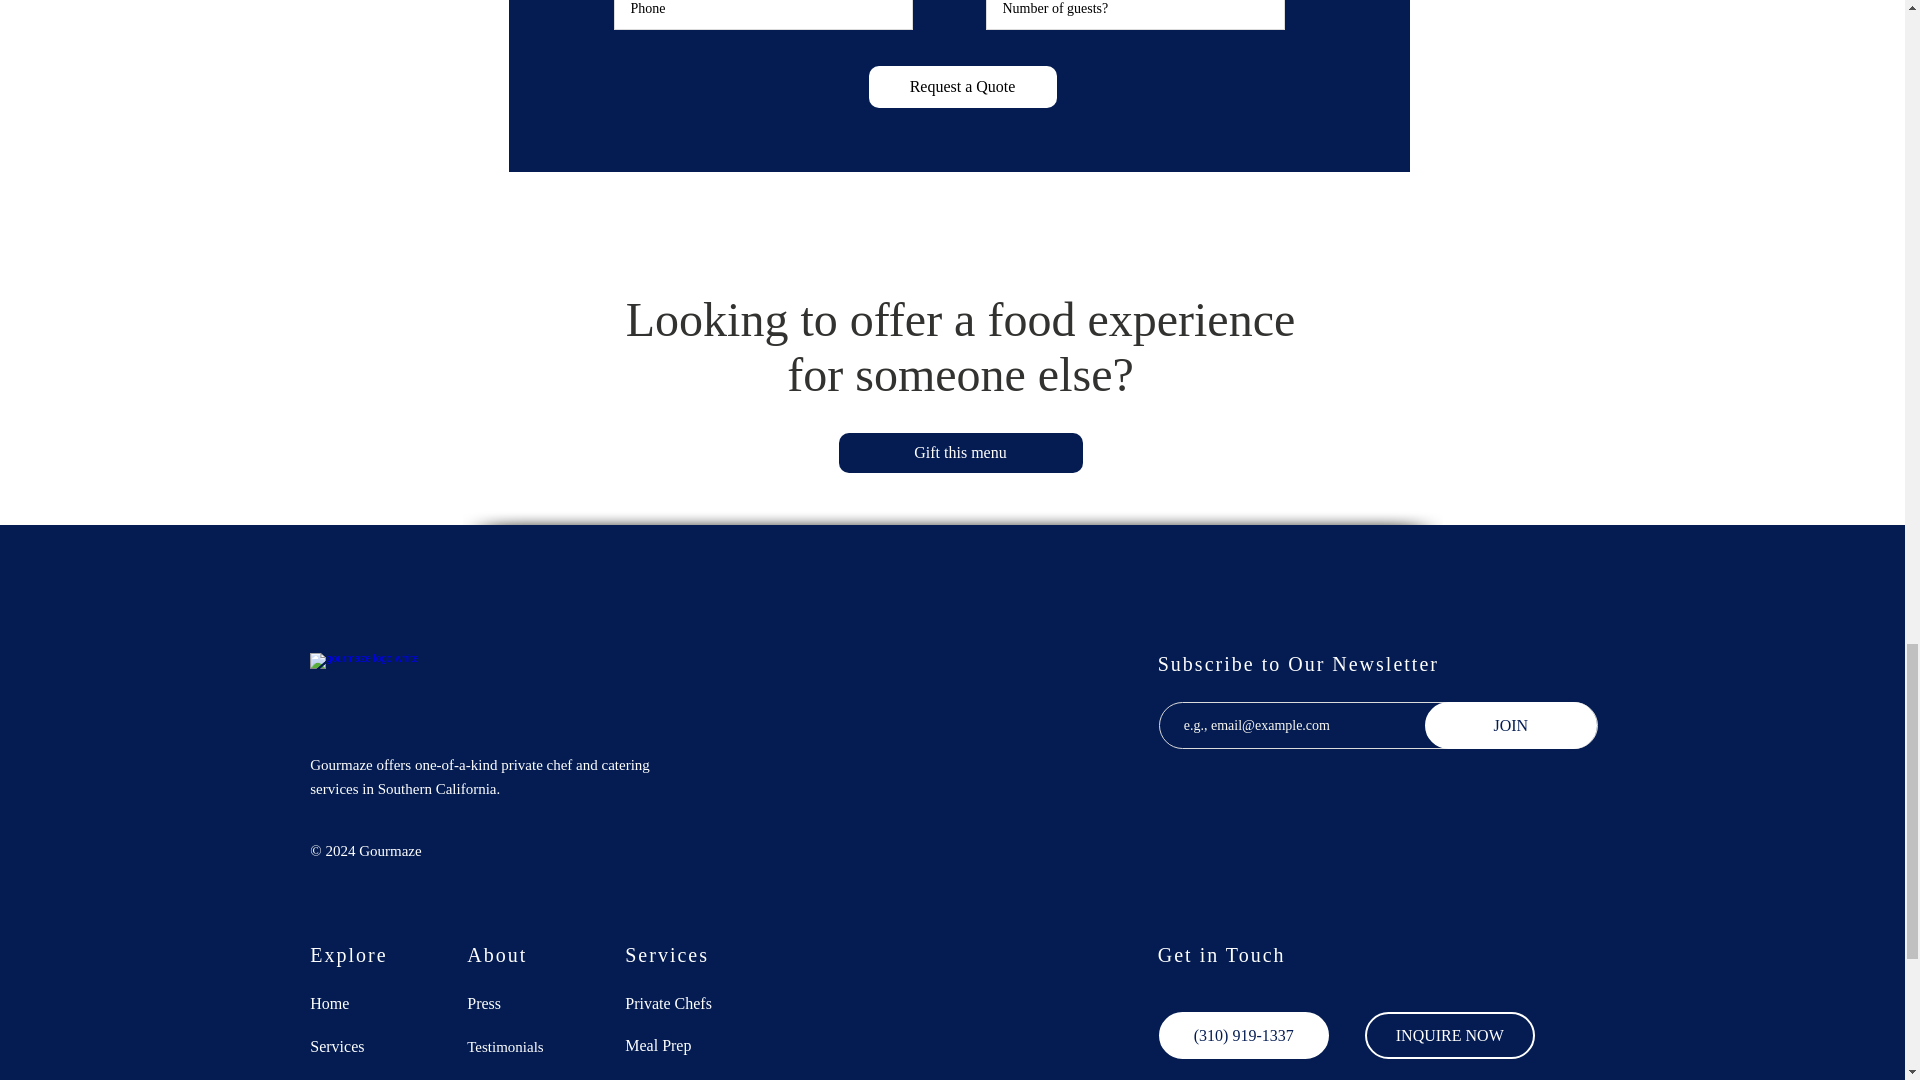 Image resolution: width=1920 pixels, height=1080 pixels. I want to click on Gallery, so click(524, 1078).